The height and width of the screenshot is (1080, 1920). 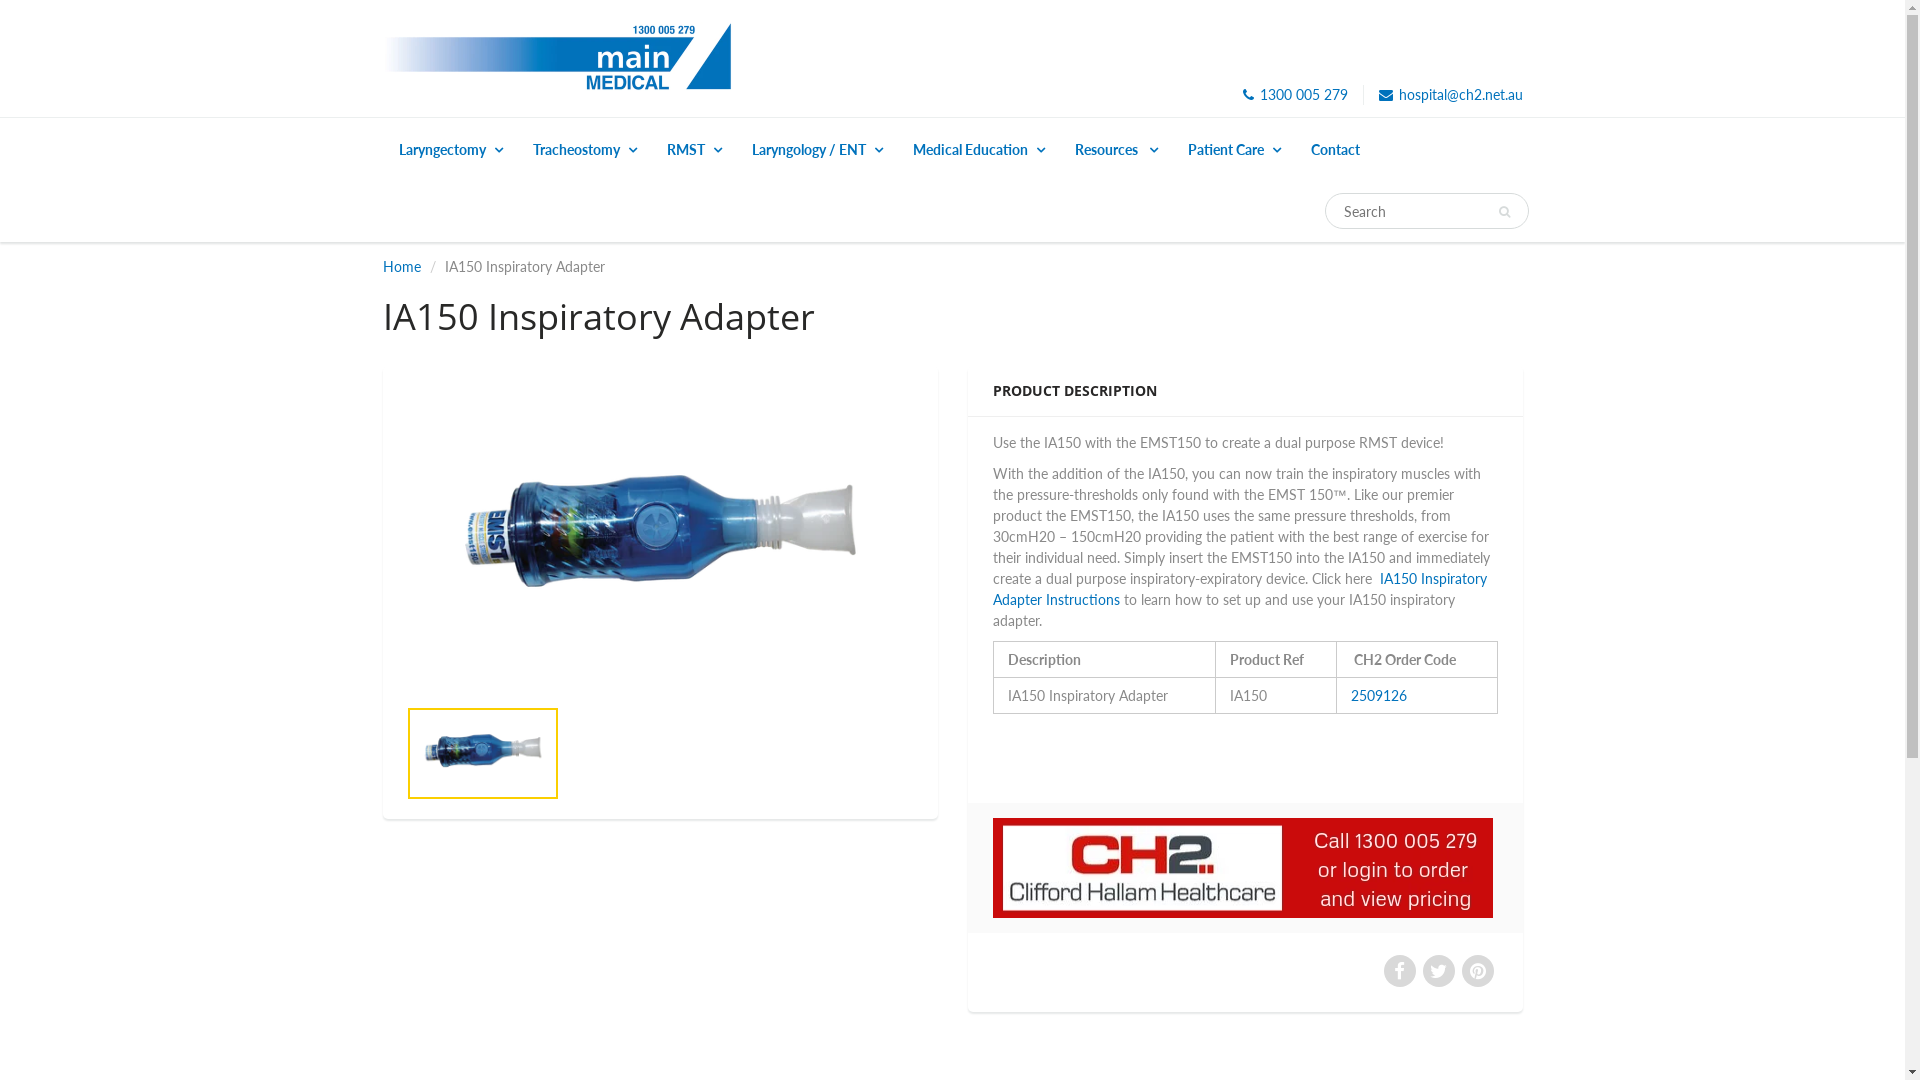 I want to click on Home, so click(x=401, y=266).